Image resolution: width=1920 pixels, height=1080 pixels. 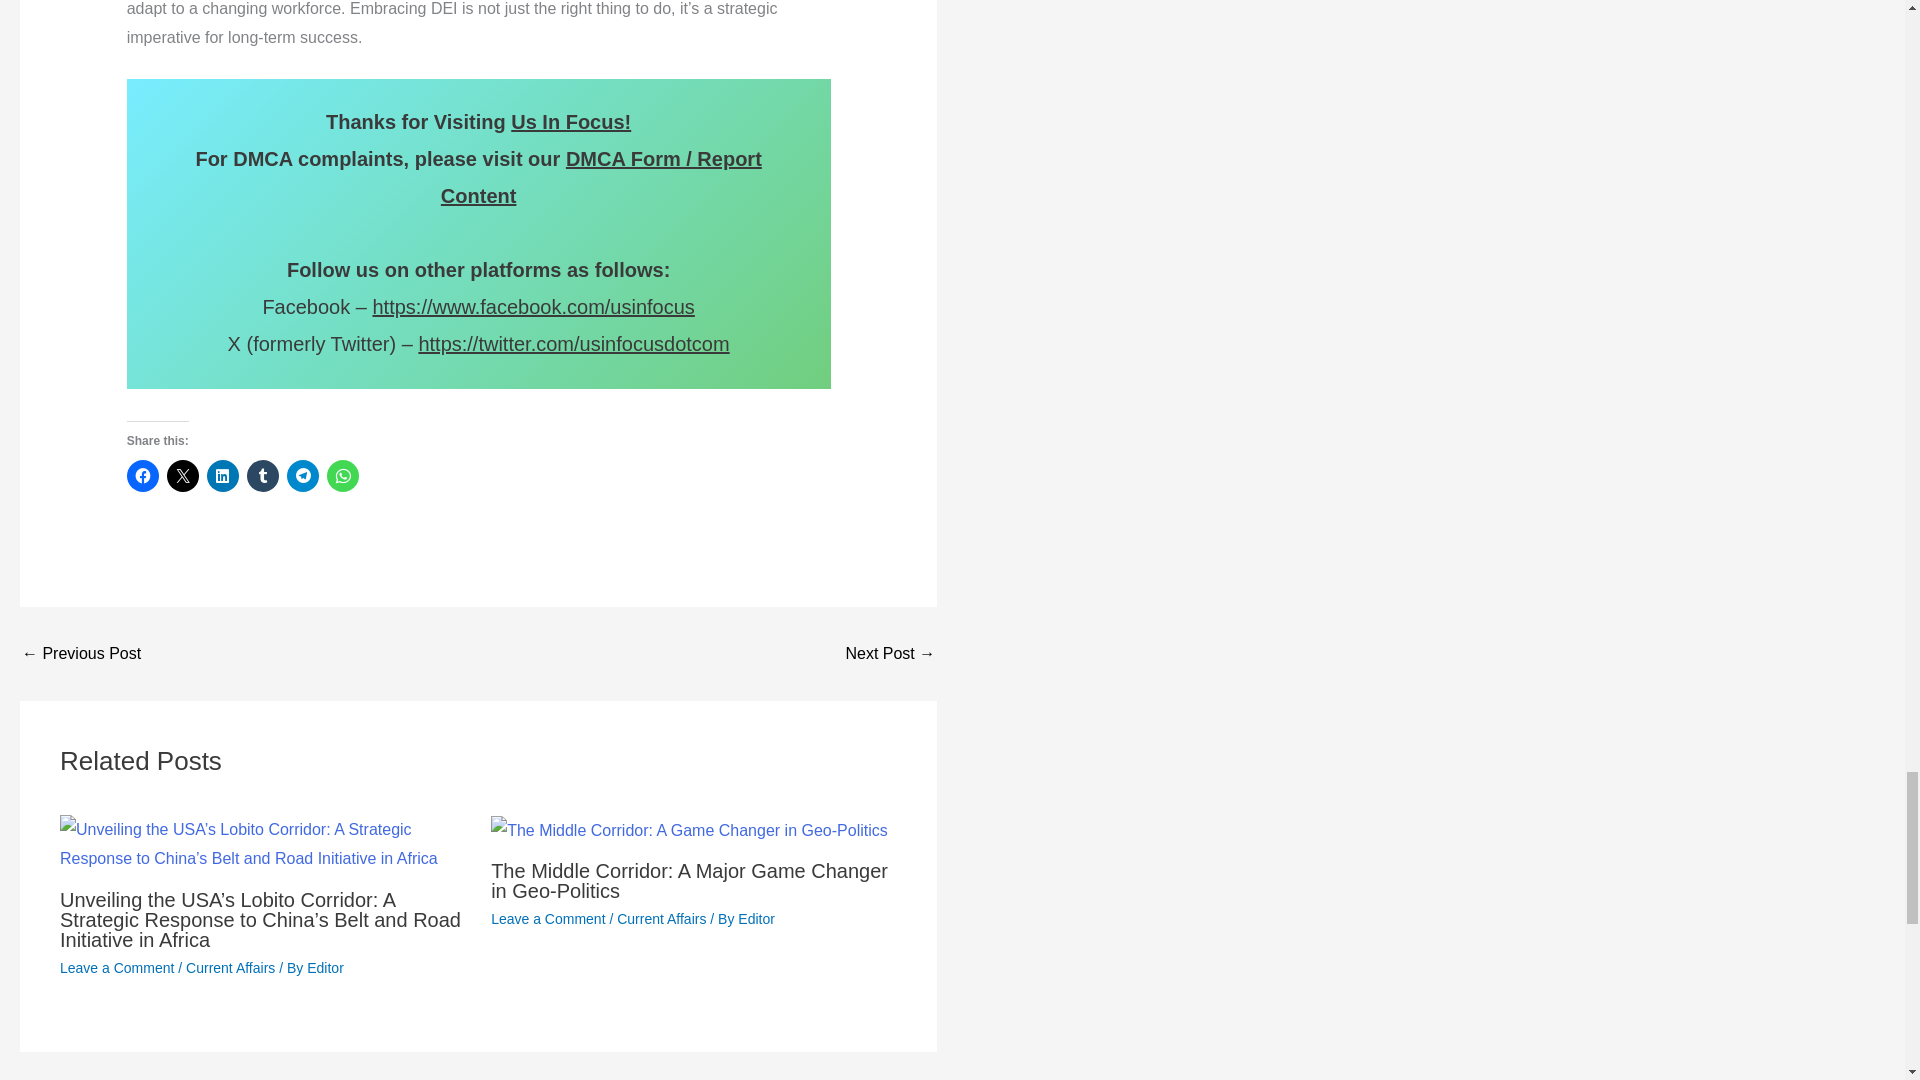 What do you see at coordinates (325, 968) in the screenshot?
I see `View all posts by Editor` at bounding box center [325, 968].